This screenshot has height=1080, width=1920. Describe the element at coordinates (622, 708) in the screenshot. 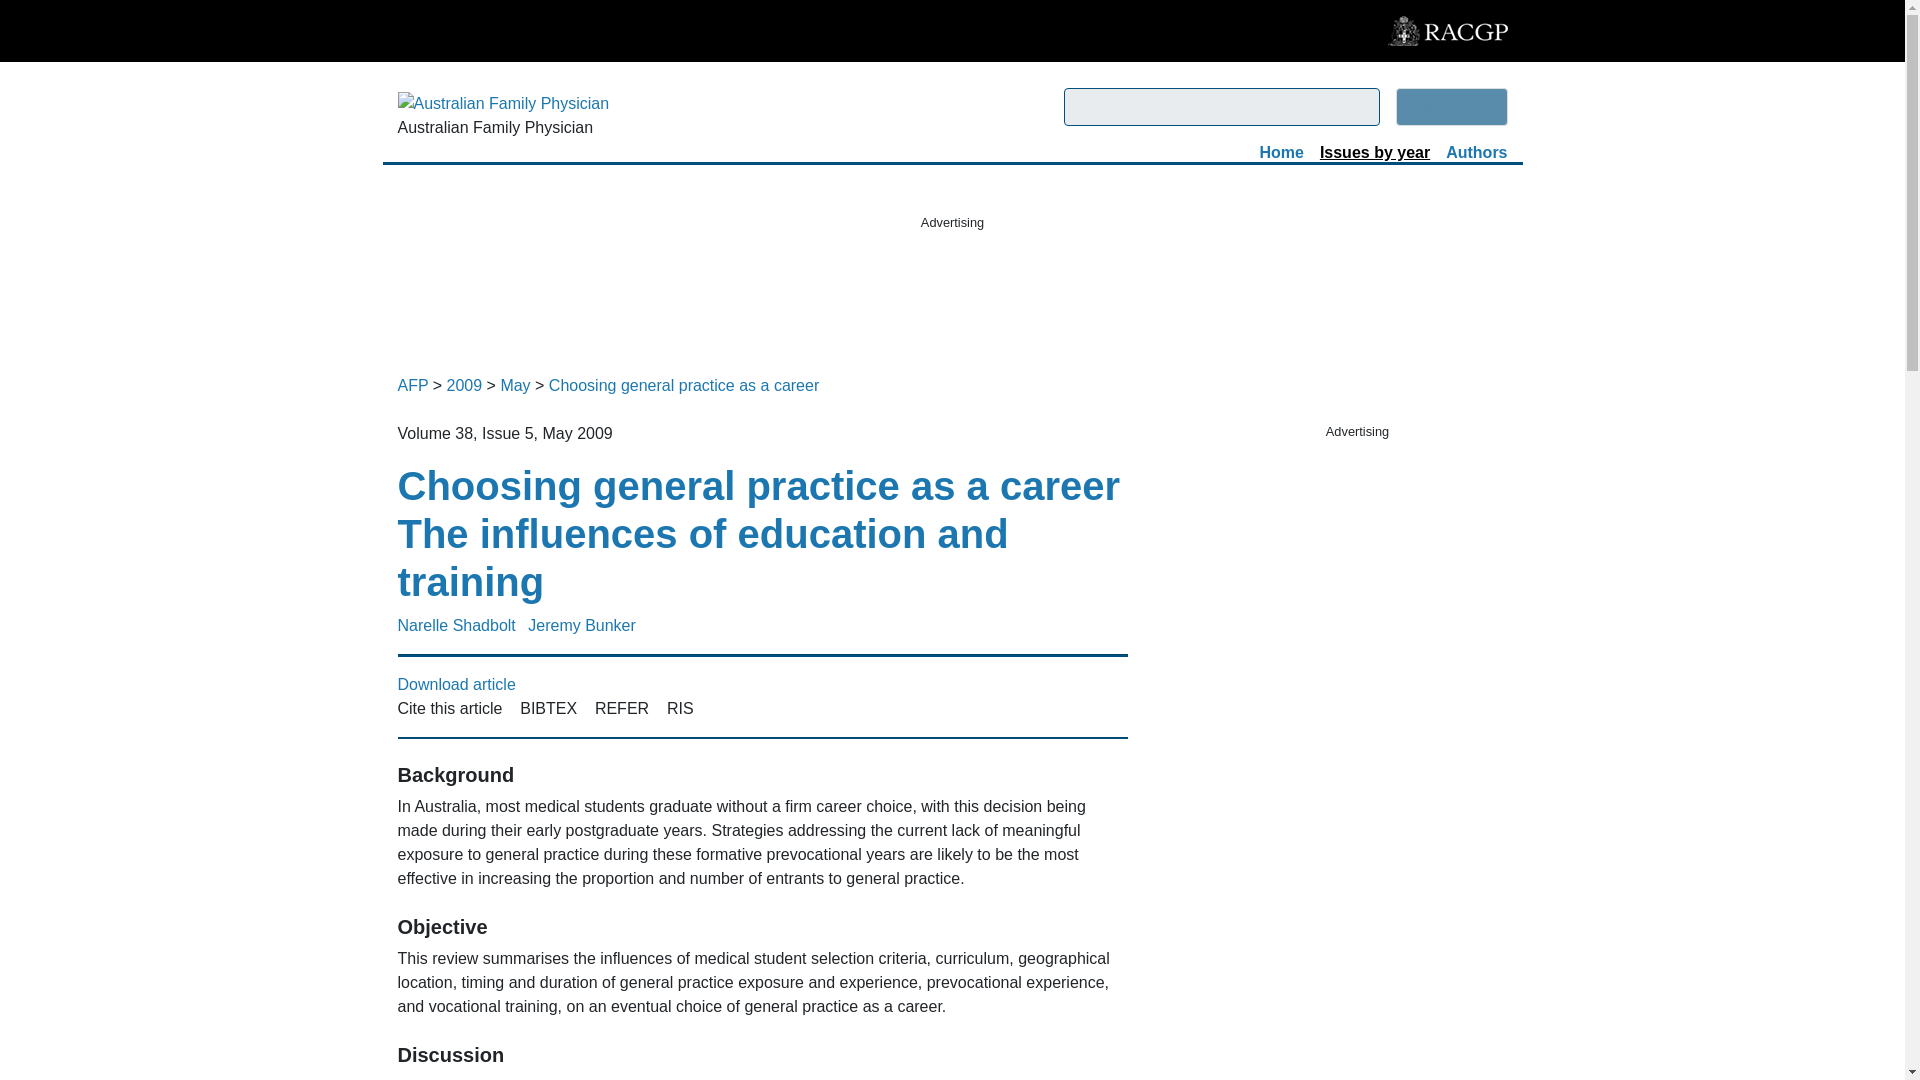

I see `REFER` at that location.